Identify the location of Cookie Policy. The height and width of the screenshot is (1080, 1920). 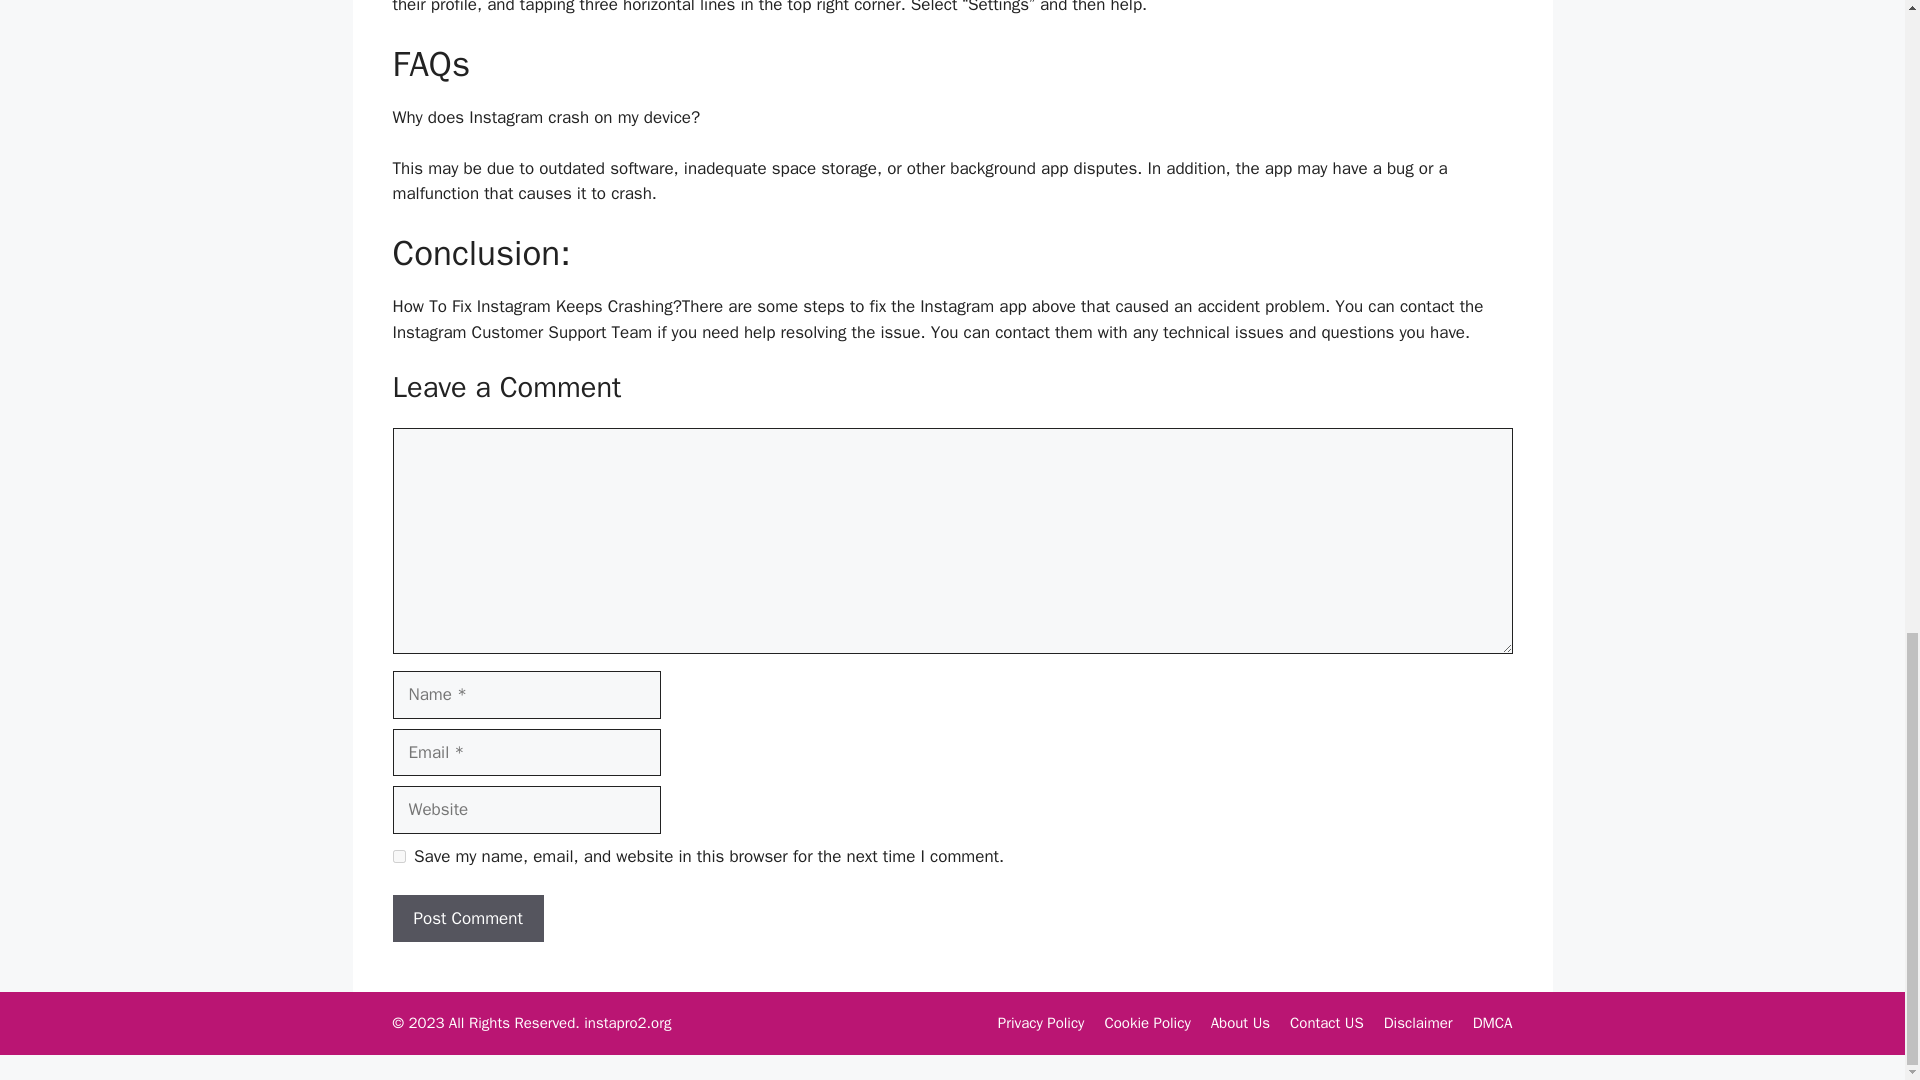
(1147, 1023).